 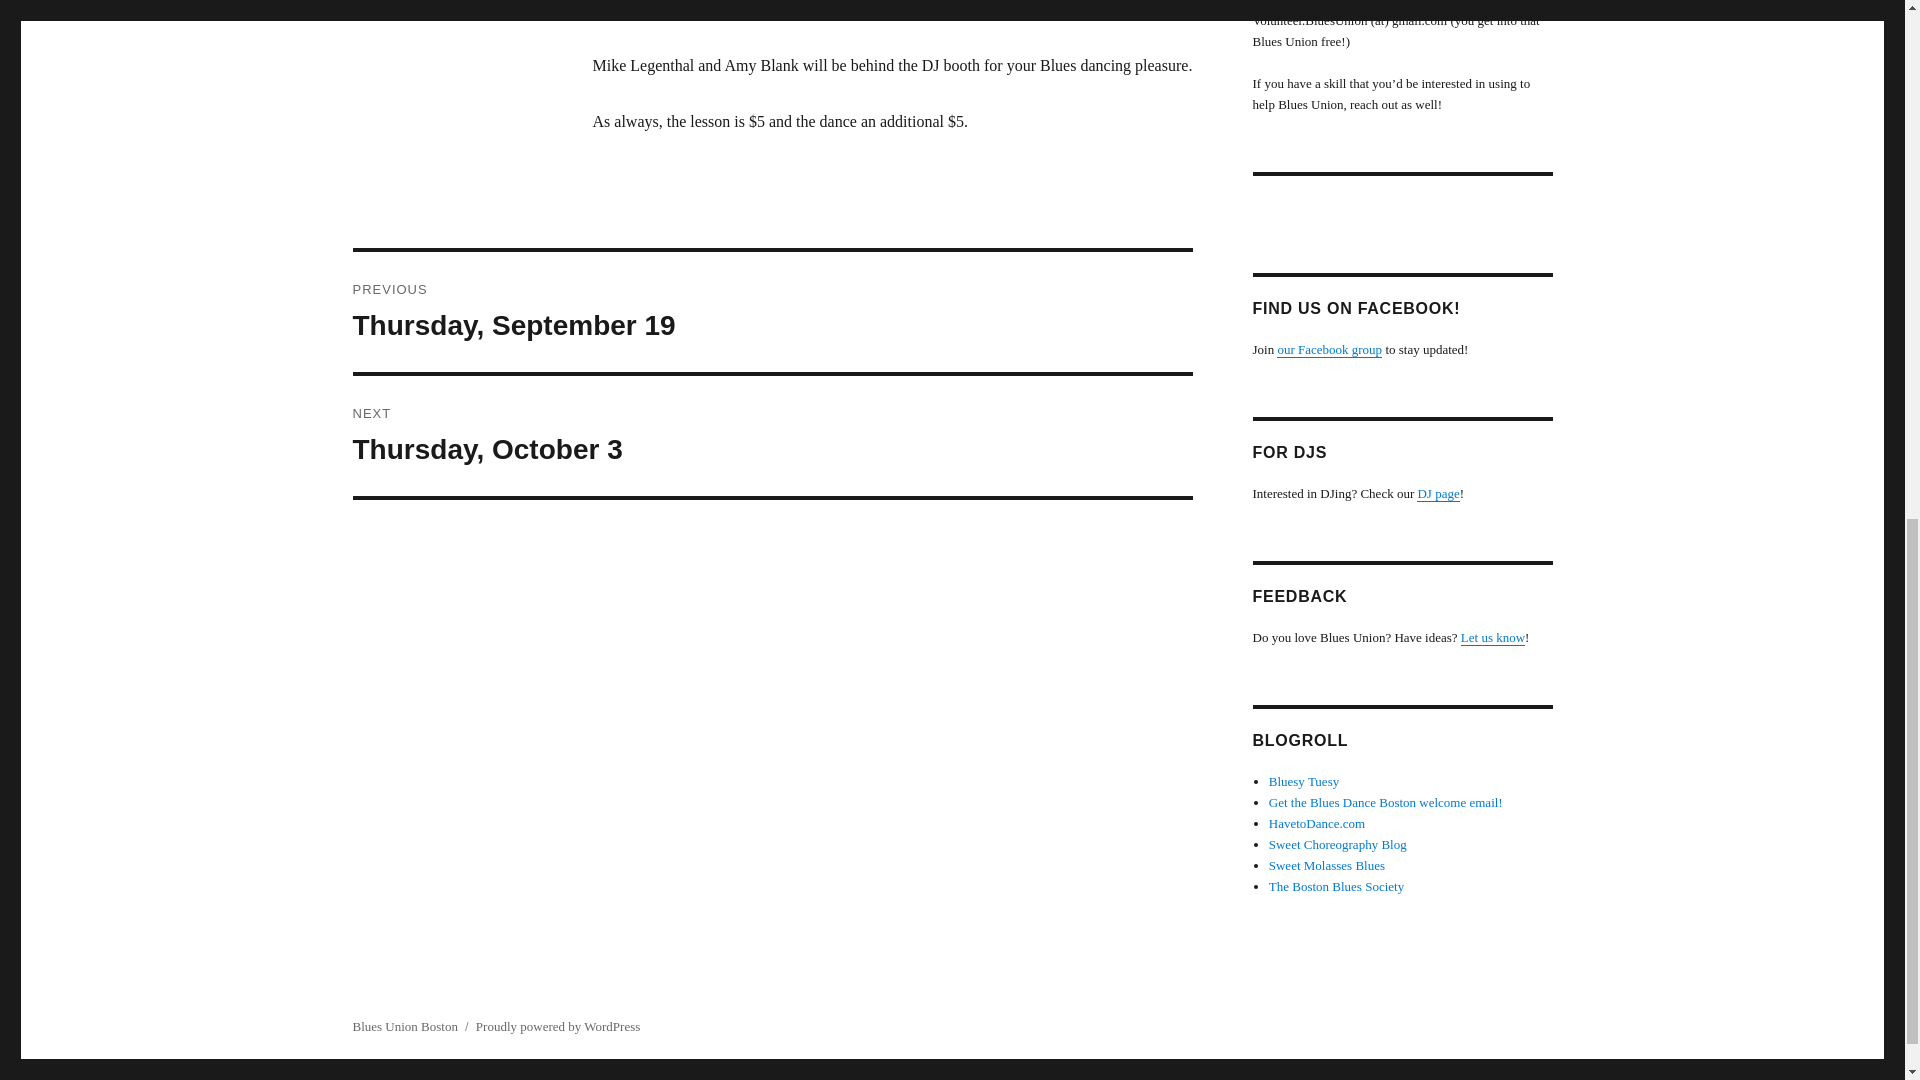 I want to click on Get the Blues Dance Boston welcome email!, so click(x=772, y=311).